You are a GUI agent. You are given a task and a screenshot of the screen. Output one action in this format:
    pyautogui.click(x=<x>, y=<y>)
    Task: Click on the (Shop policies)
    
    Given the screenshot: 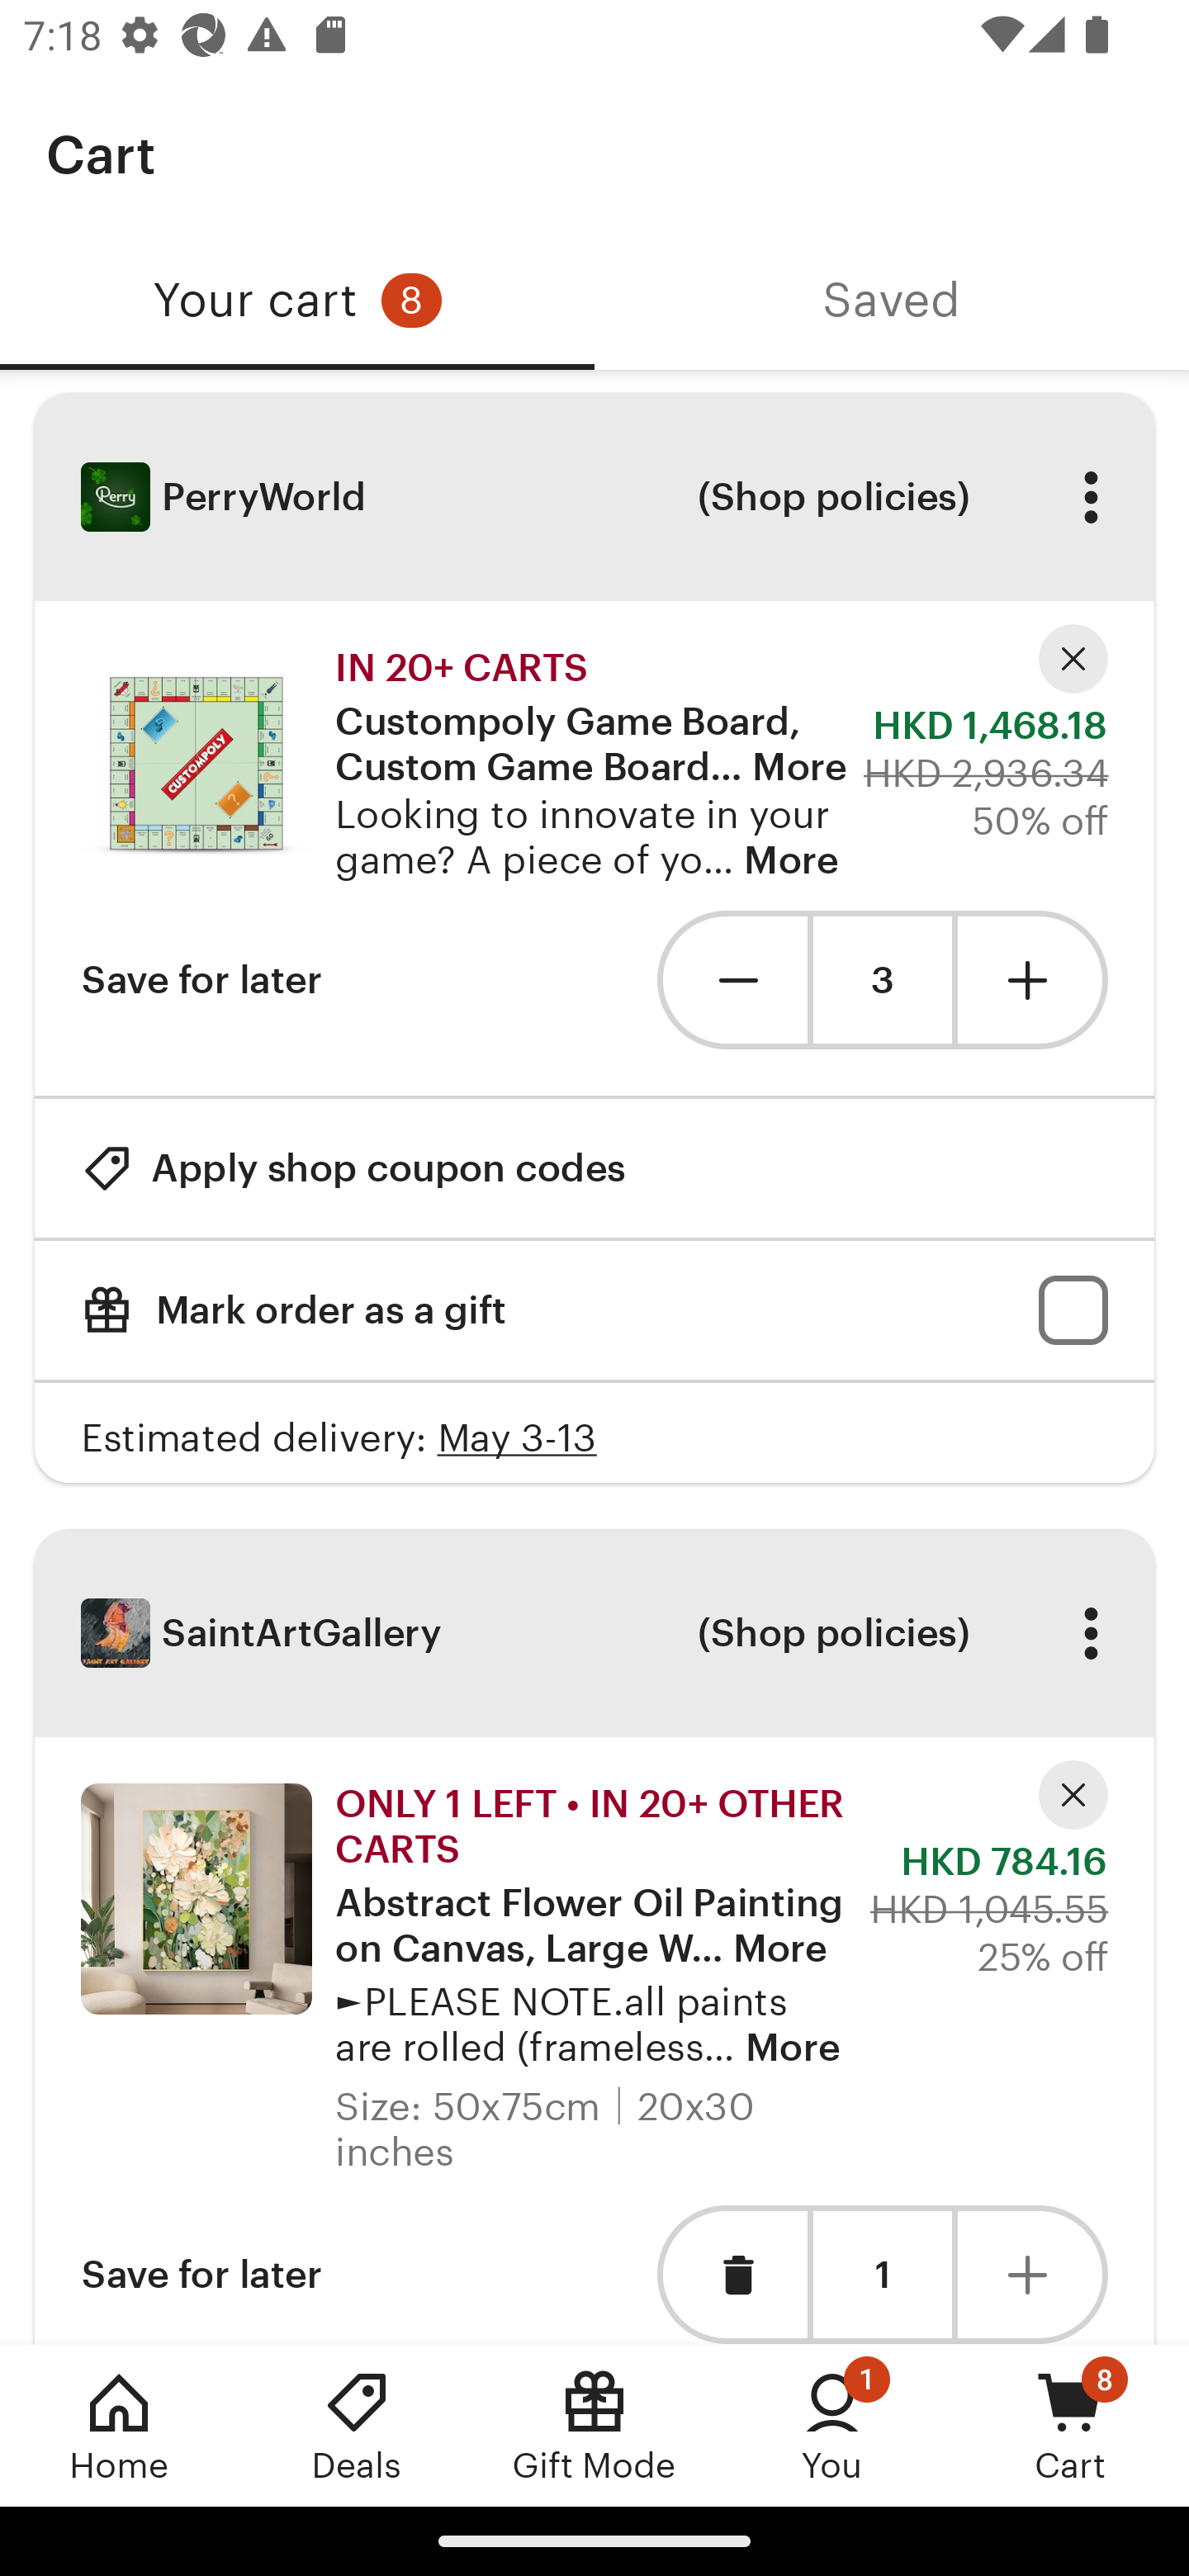 What is the action you would take?
    pyautogui.click(x=832, y=497)
    